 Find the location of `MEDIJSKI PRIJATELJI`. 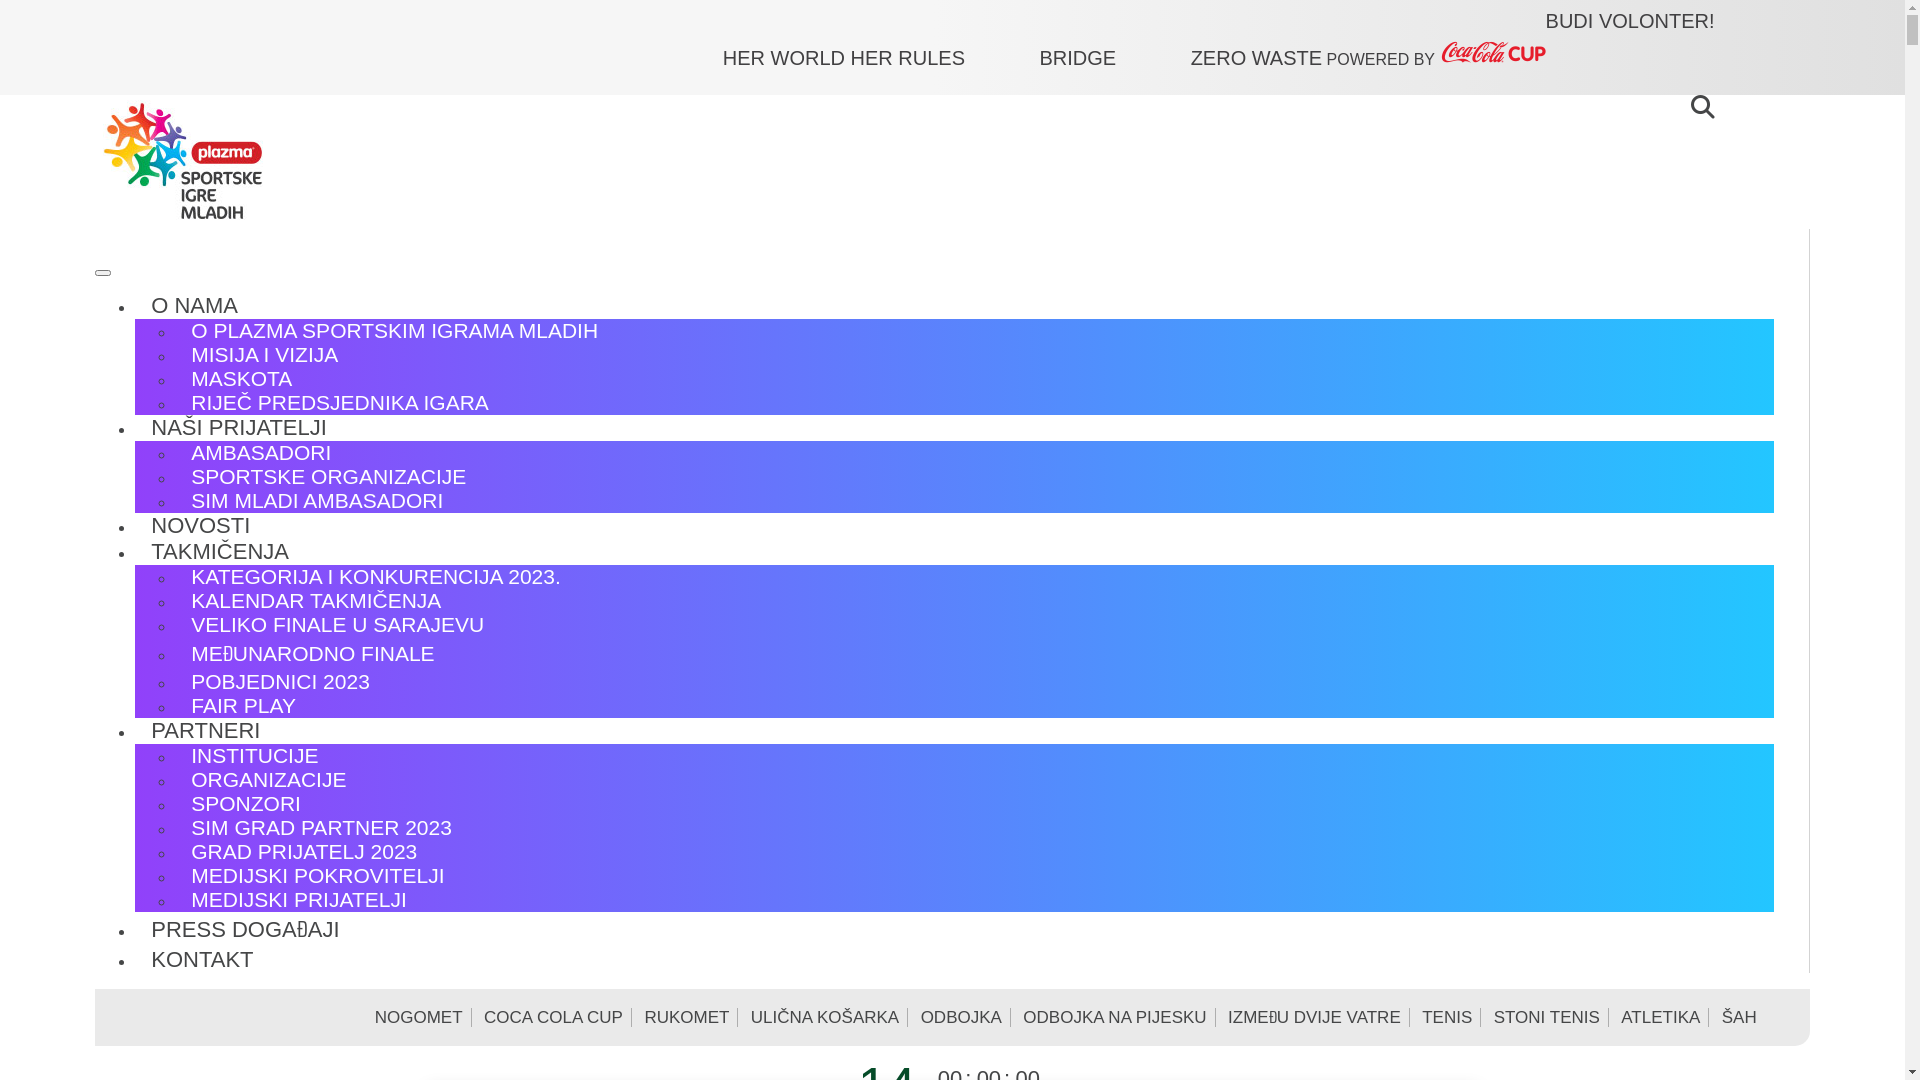

MEDIJSKI PRIJATELJI is located at coordinates (299, 900).